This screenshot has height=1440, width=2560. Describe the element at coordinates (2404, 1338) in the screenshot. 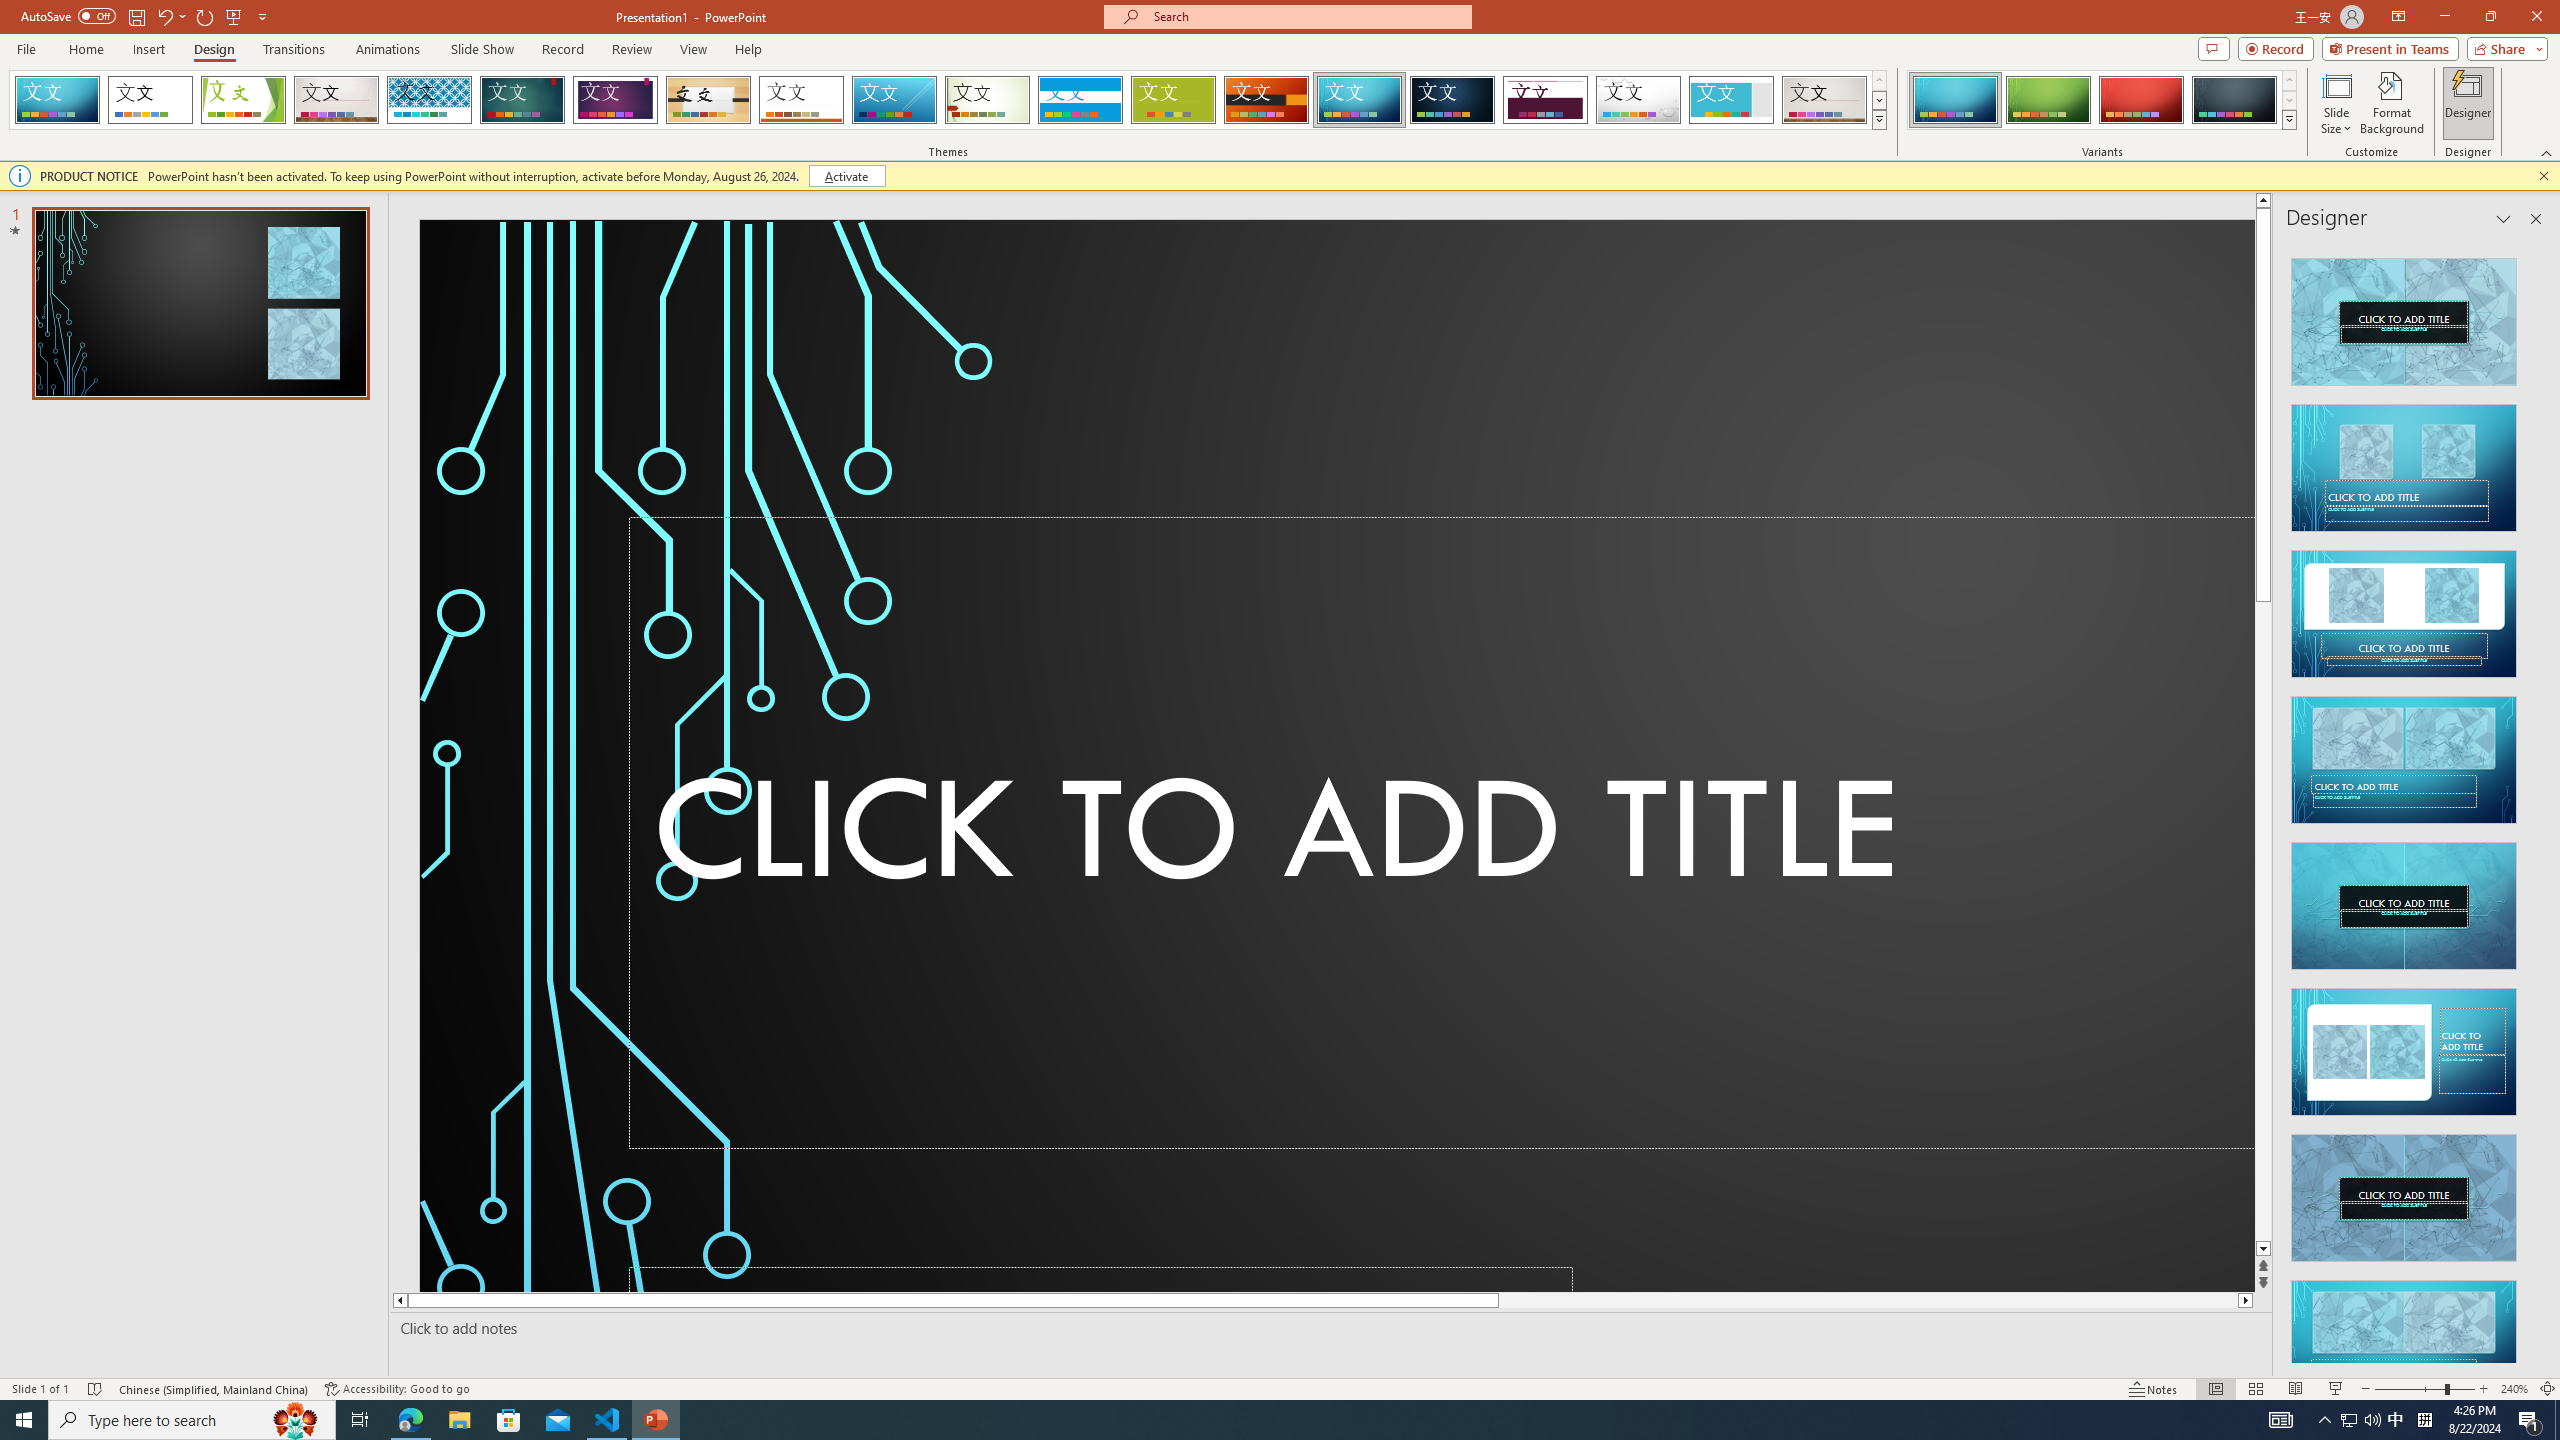

I see `Design Idea` at that location.